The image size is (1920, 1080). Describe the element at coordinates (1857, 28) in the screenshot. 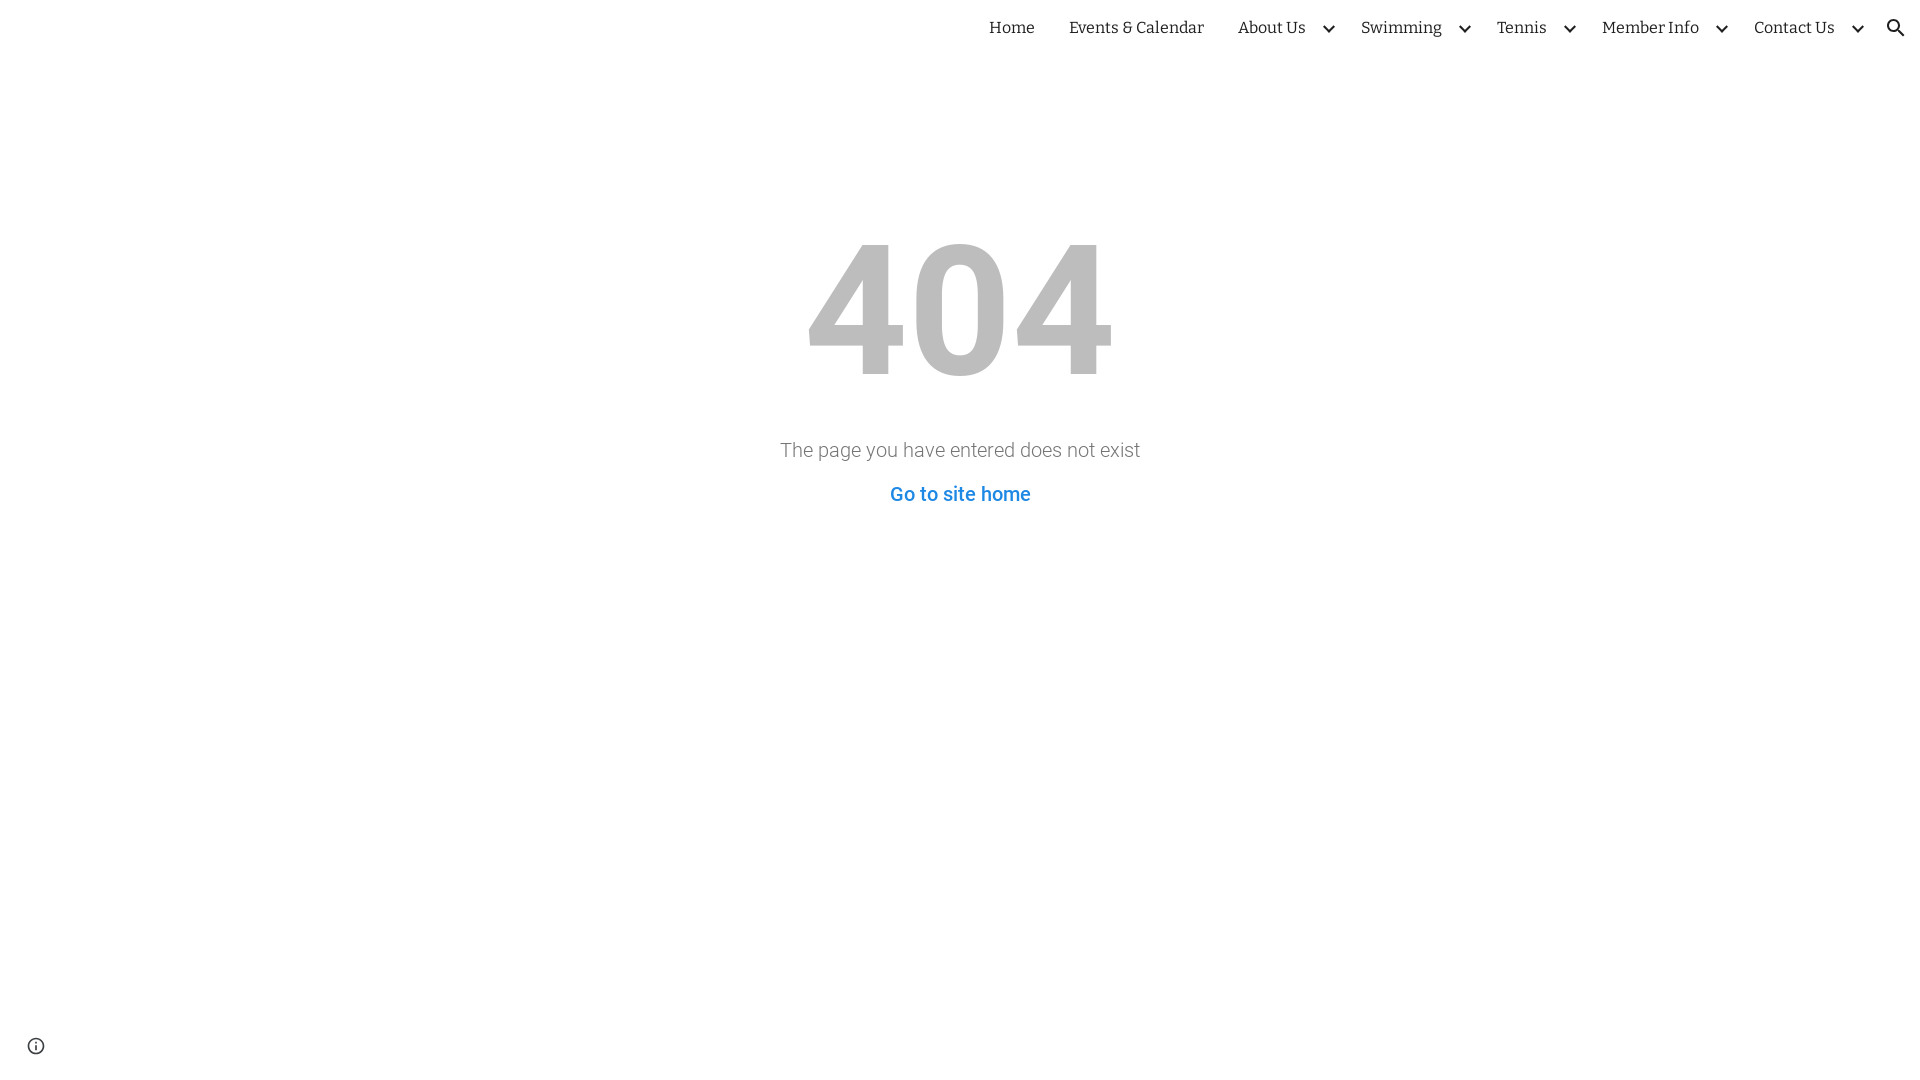

I see `Expand/Collapse` at that location.